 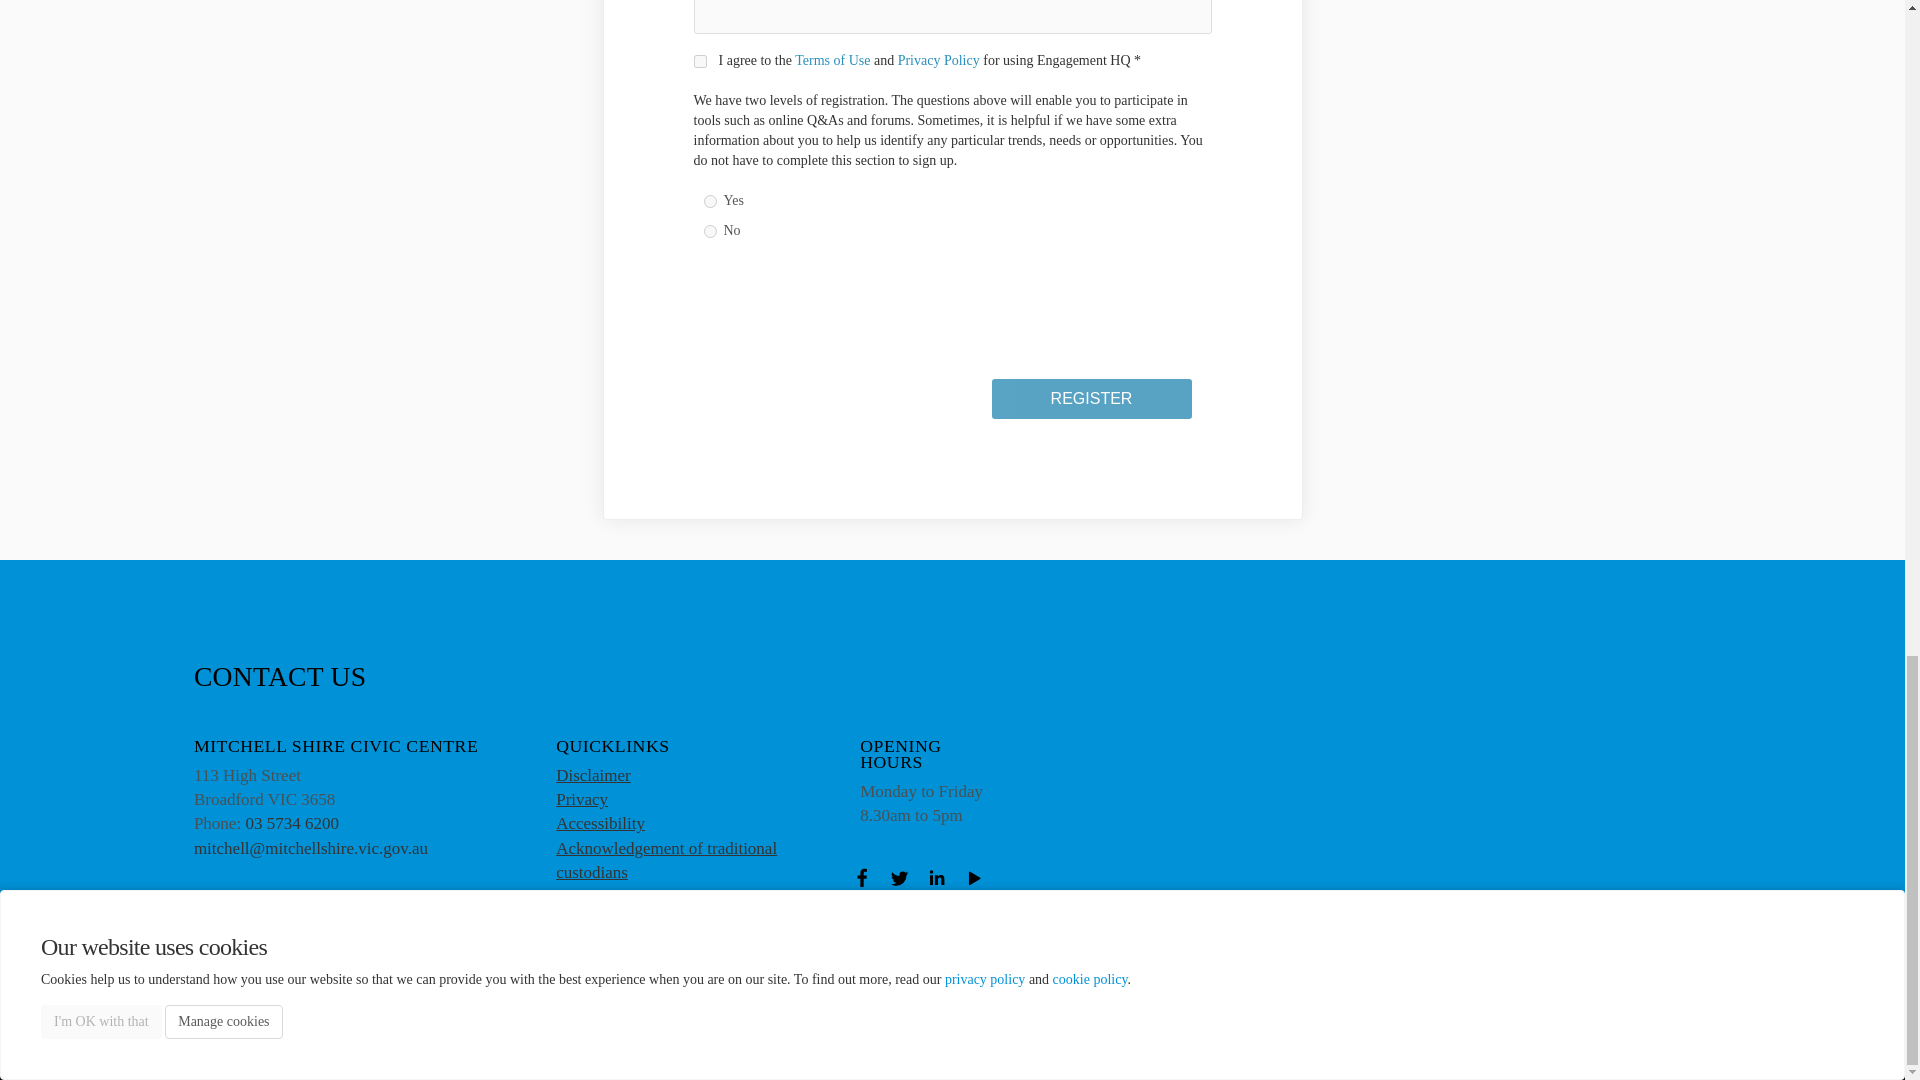 What do you see at coordinates (600, 823) in the screenshot?
I see `Accessibility` at bounding box center [600, 823].